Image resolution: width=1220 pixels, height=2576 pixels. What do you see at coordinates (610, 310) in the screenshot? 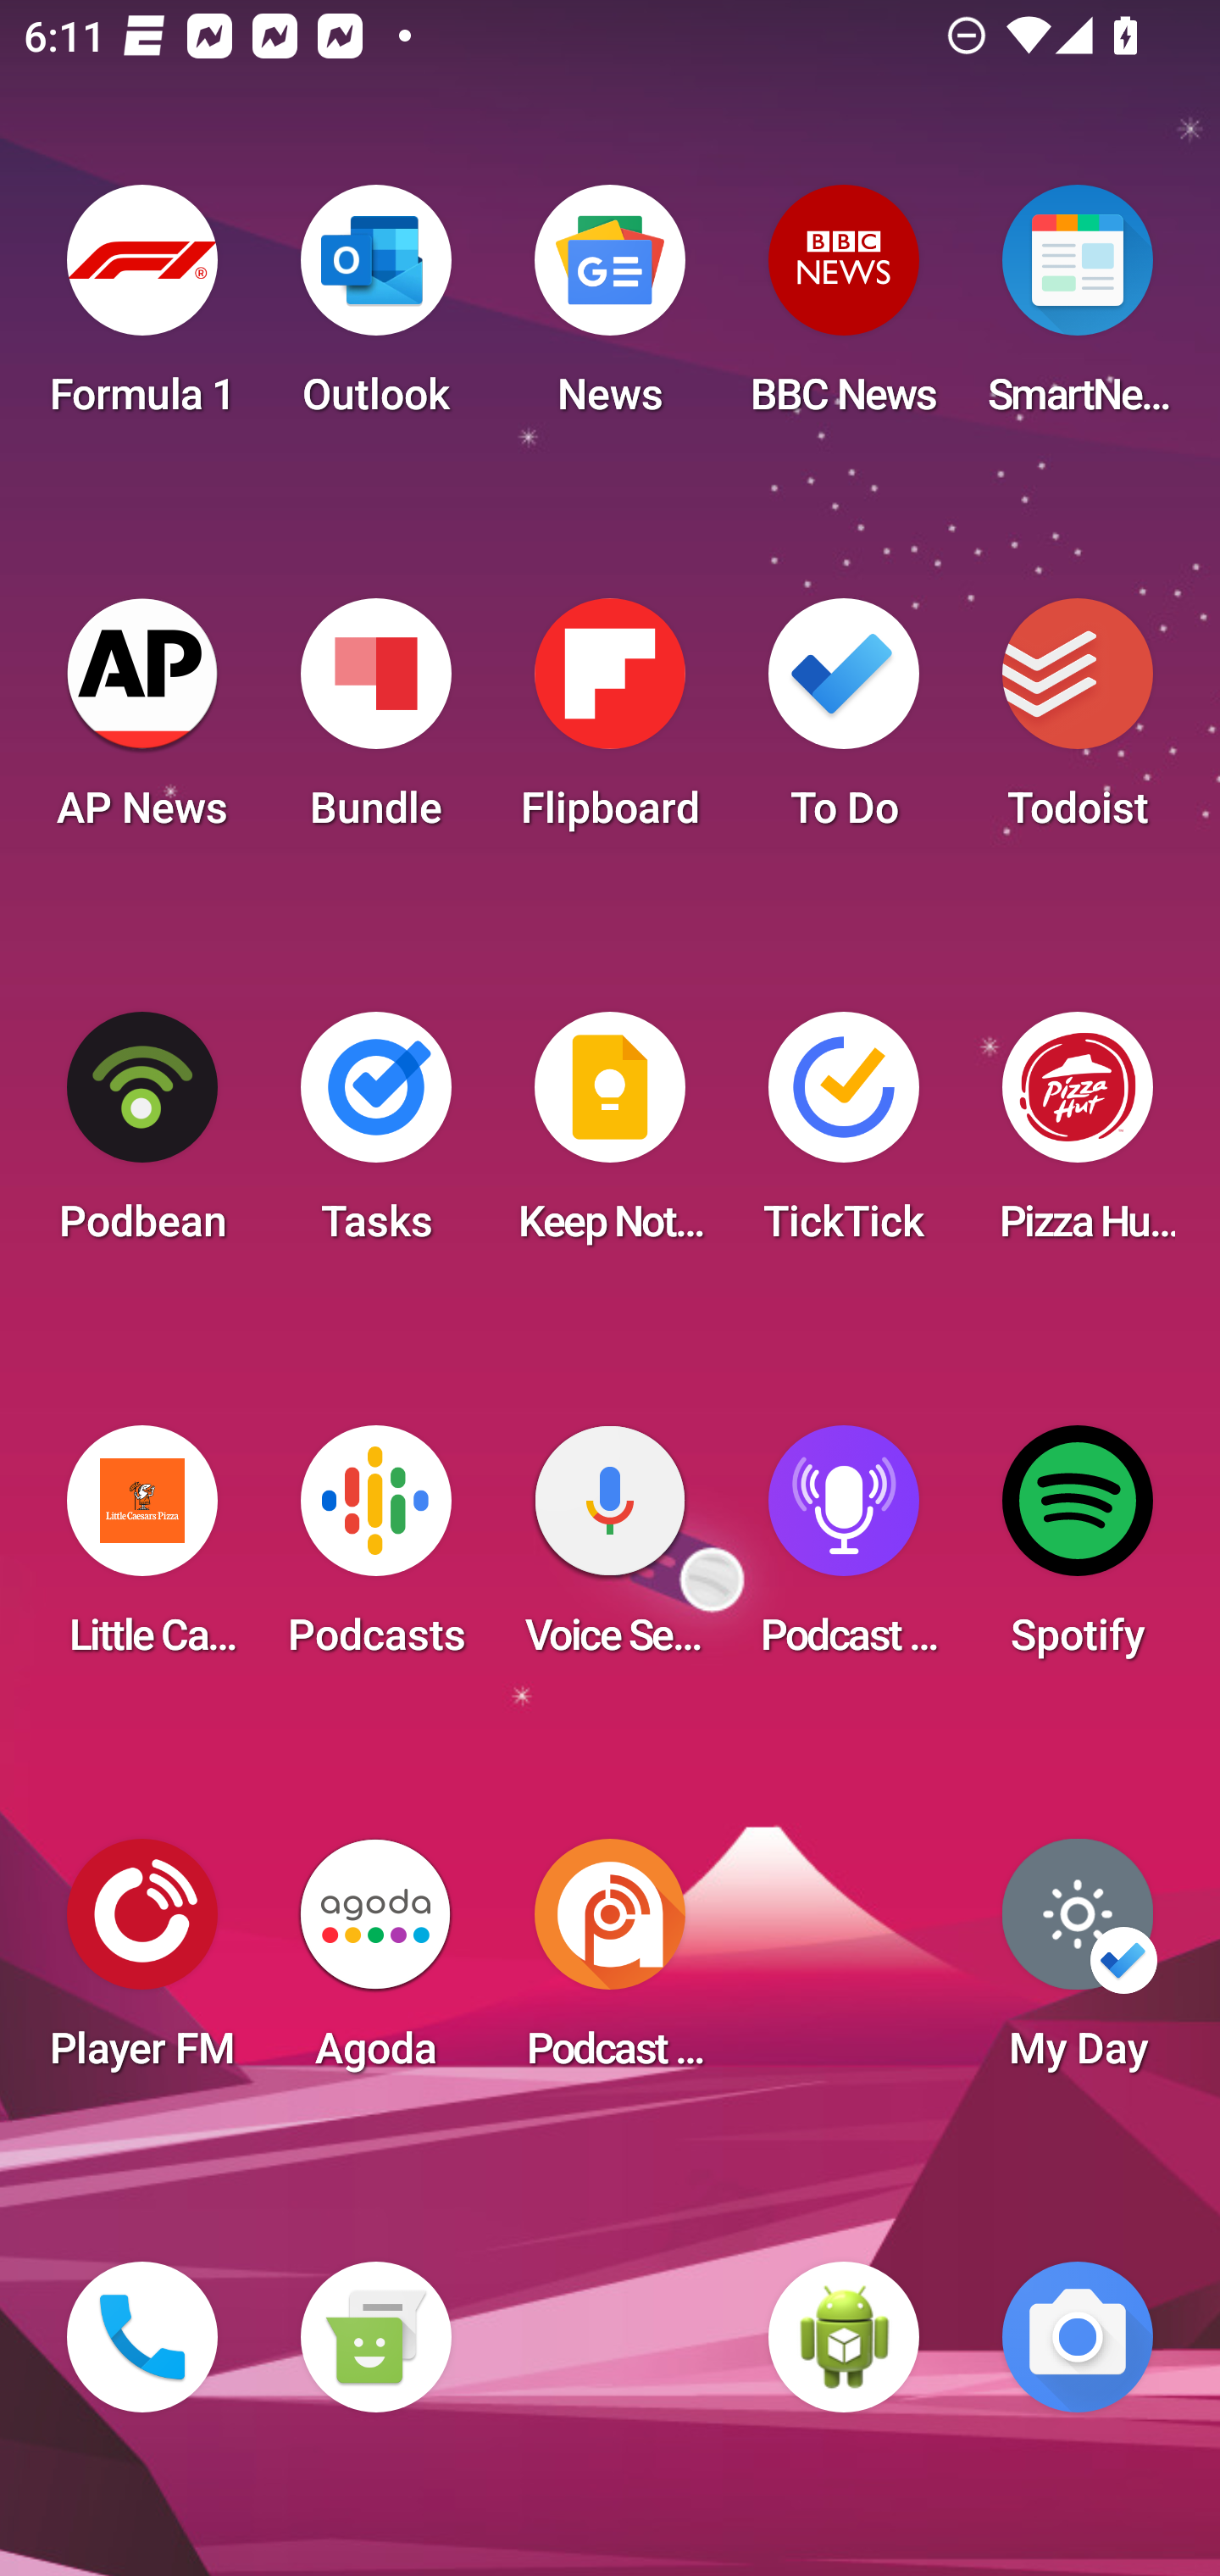
I see `News` at bounding box center [610, 310].